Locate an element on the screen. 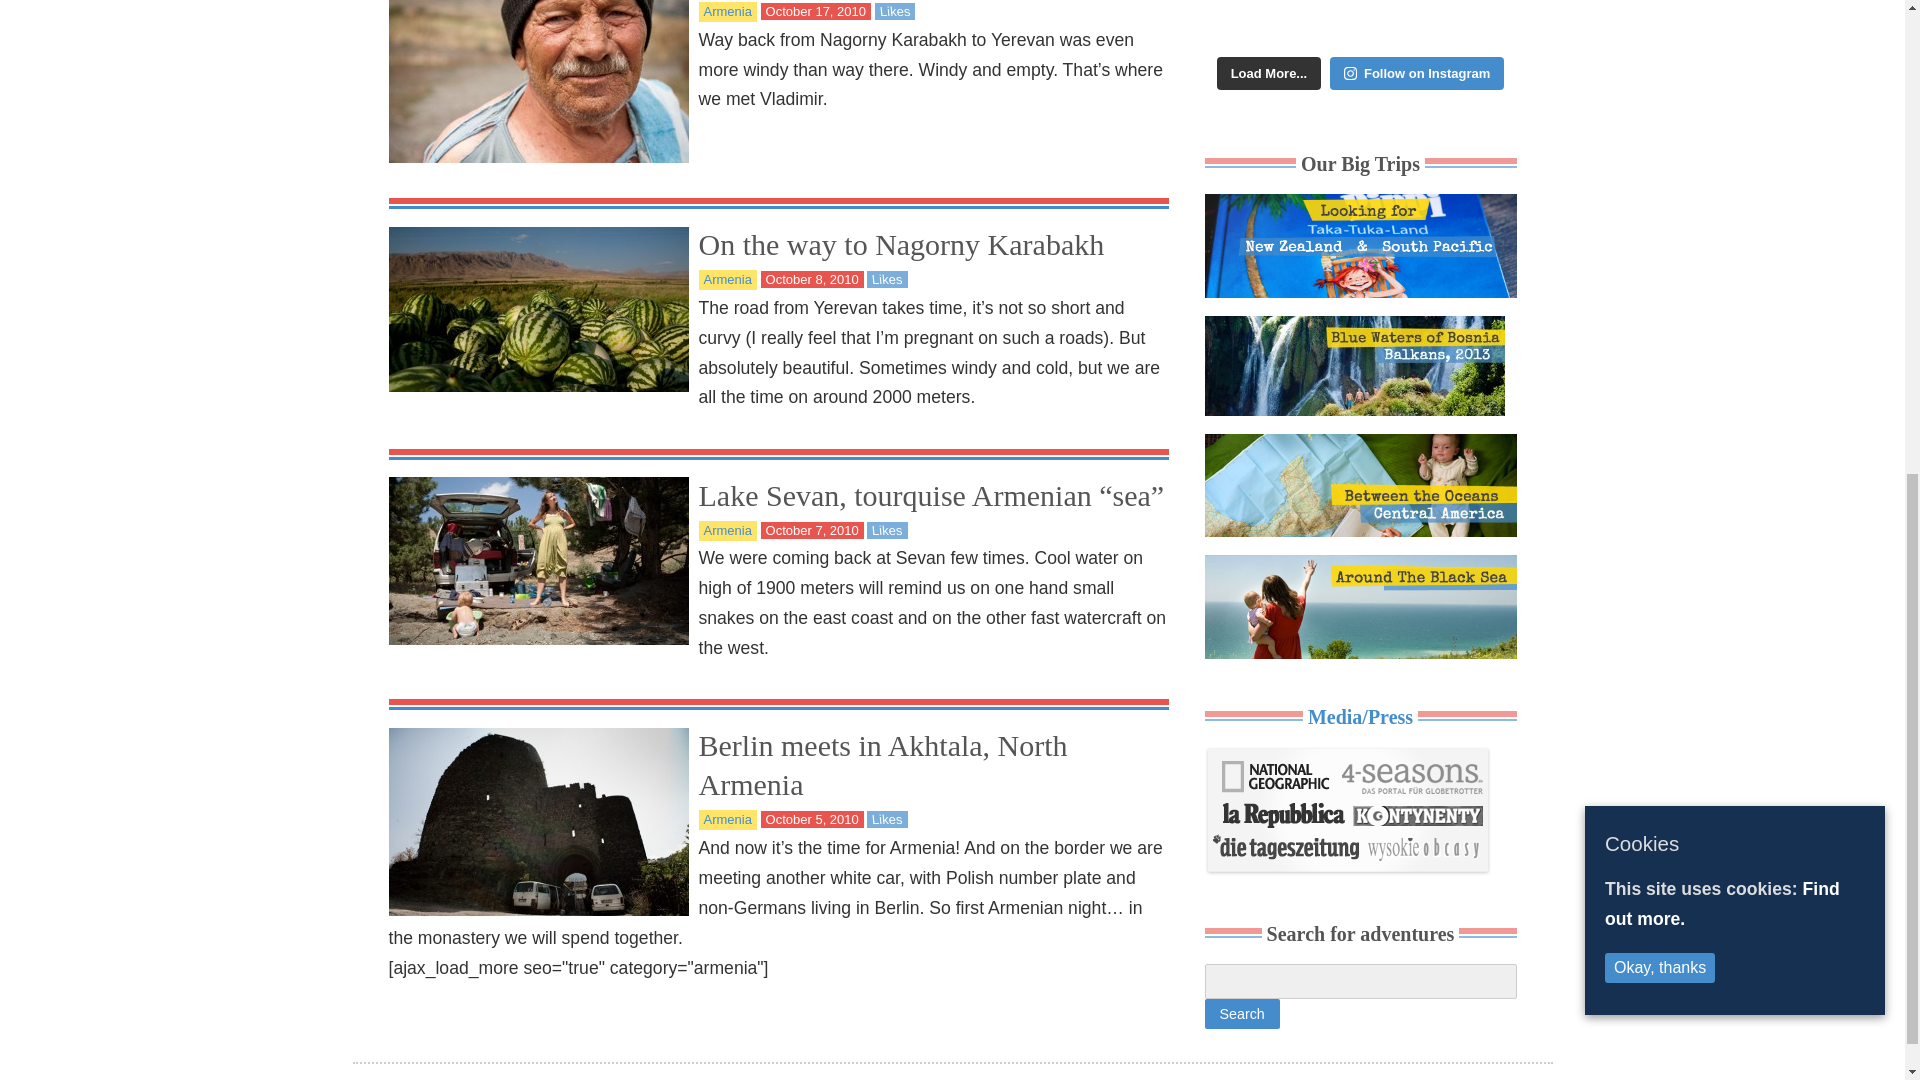  Search is located at coordinates (1240, 1014).